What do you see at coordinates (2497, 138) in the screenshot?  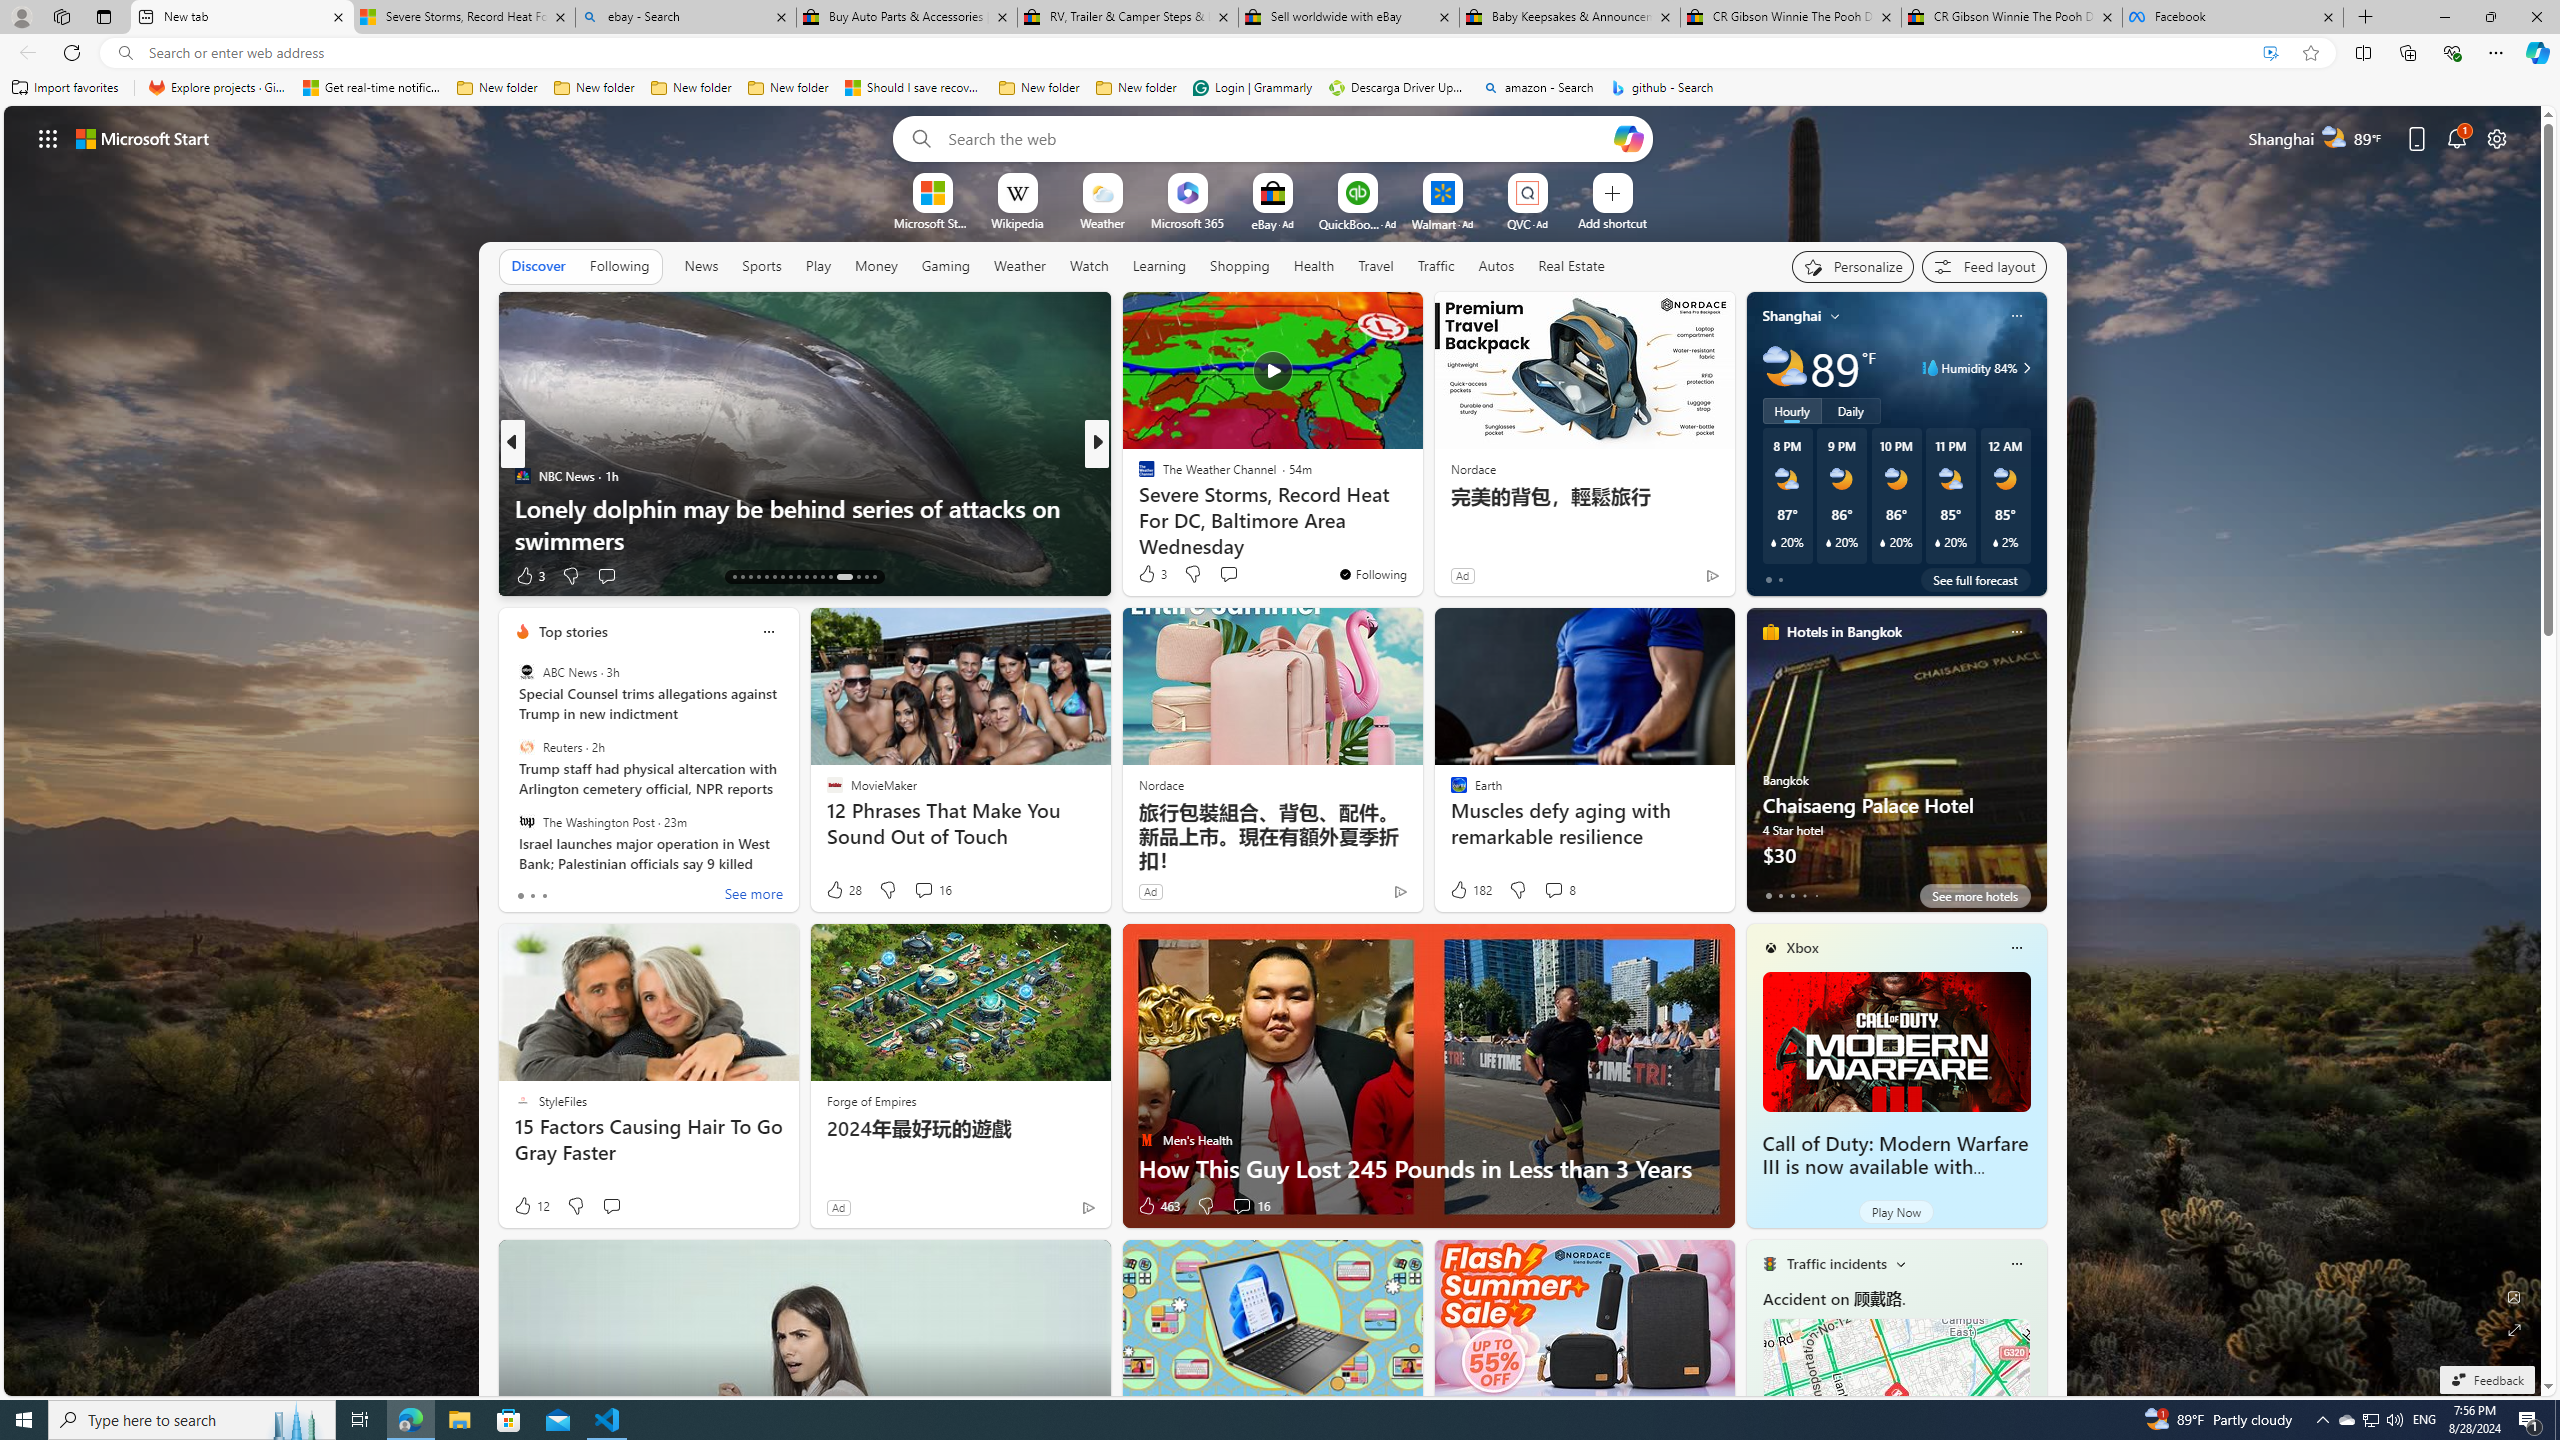 I see `Page settings` at bounding box center [2497, 138].